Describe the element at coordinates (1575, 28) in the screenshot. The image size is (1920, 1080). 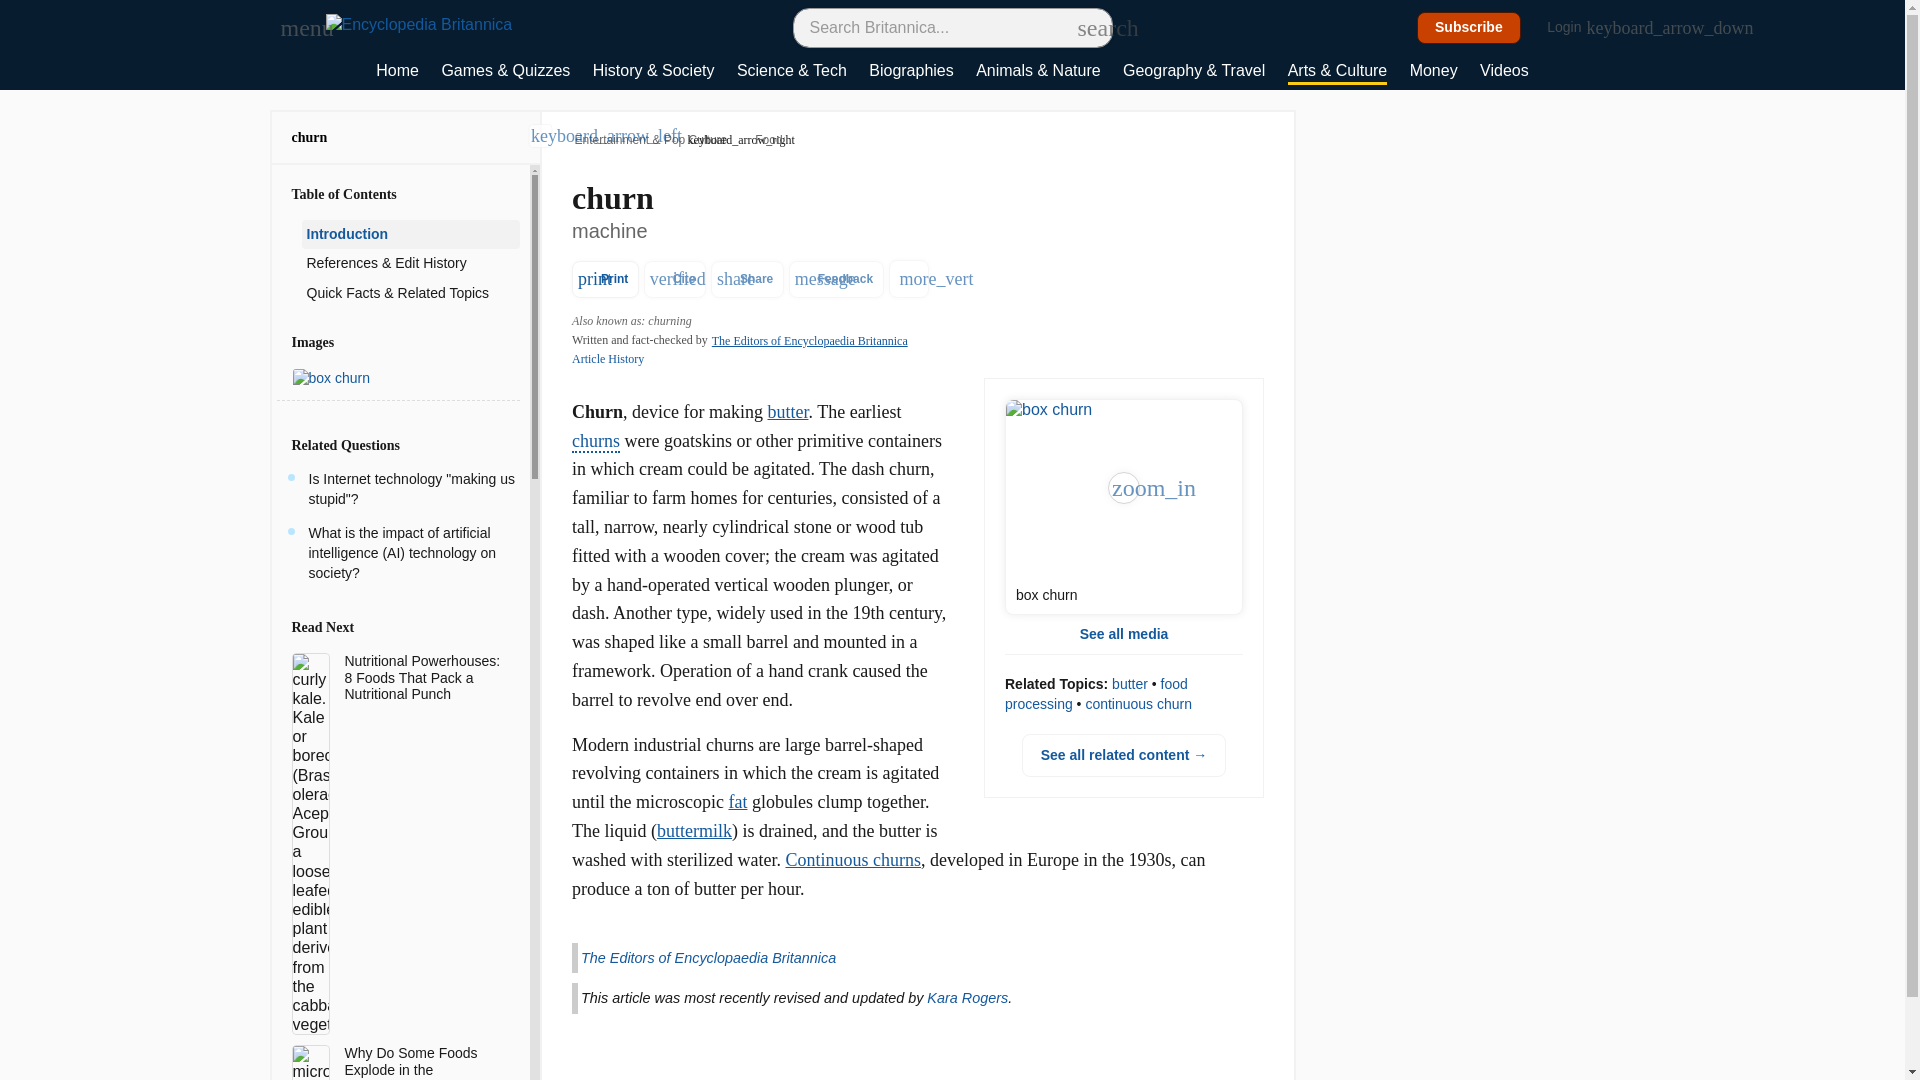
I see `Login` at that location.